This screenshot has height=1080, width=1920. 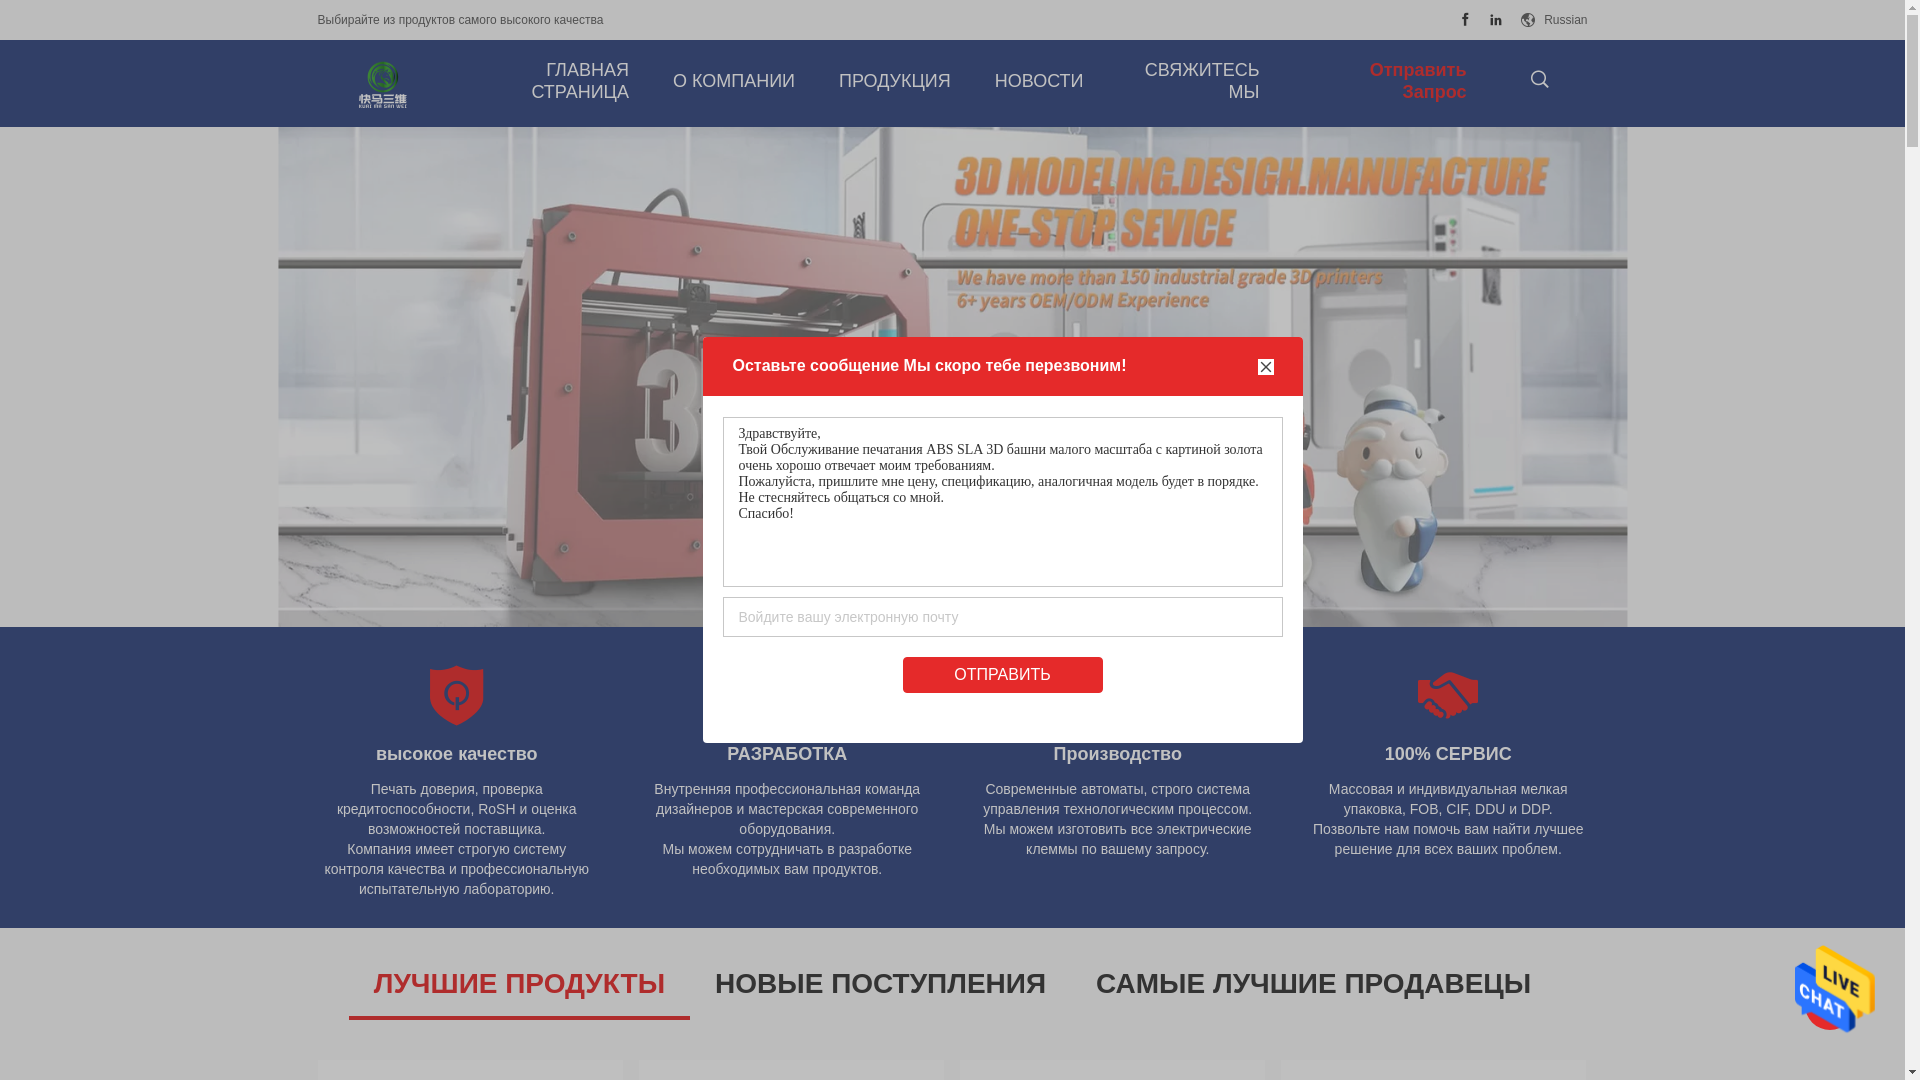 I want to click on Guangdong Kuaima Sanwei Technology Co., Ltd. Facebook, so click(x=1466, y=20).